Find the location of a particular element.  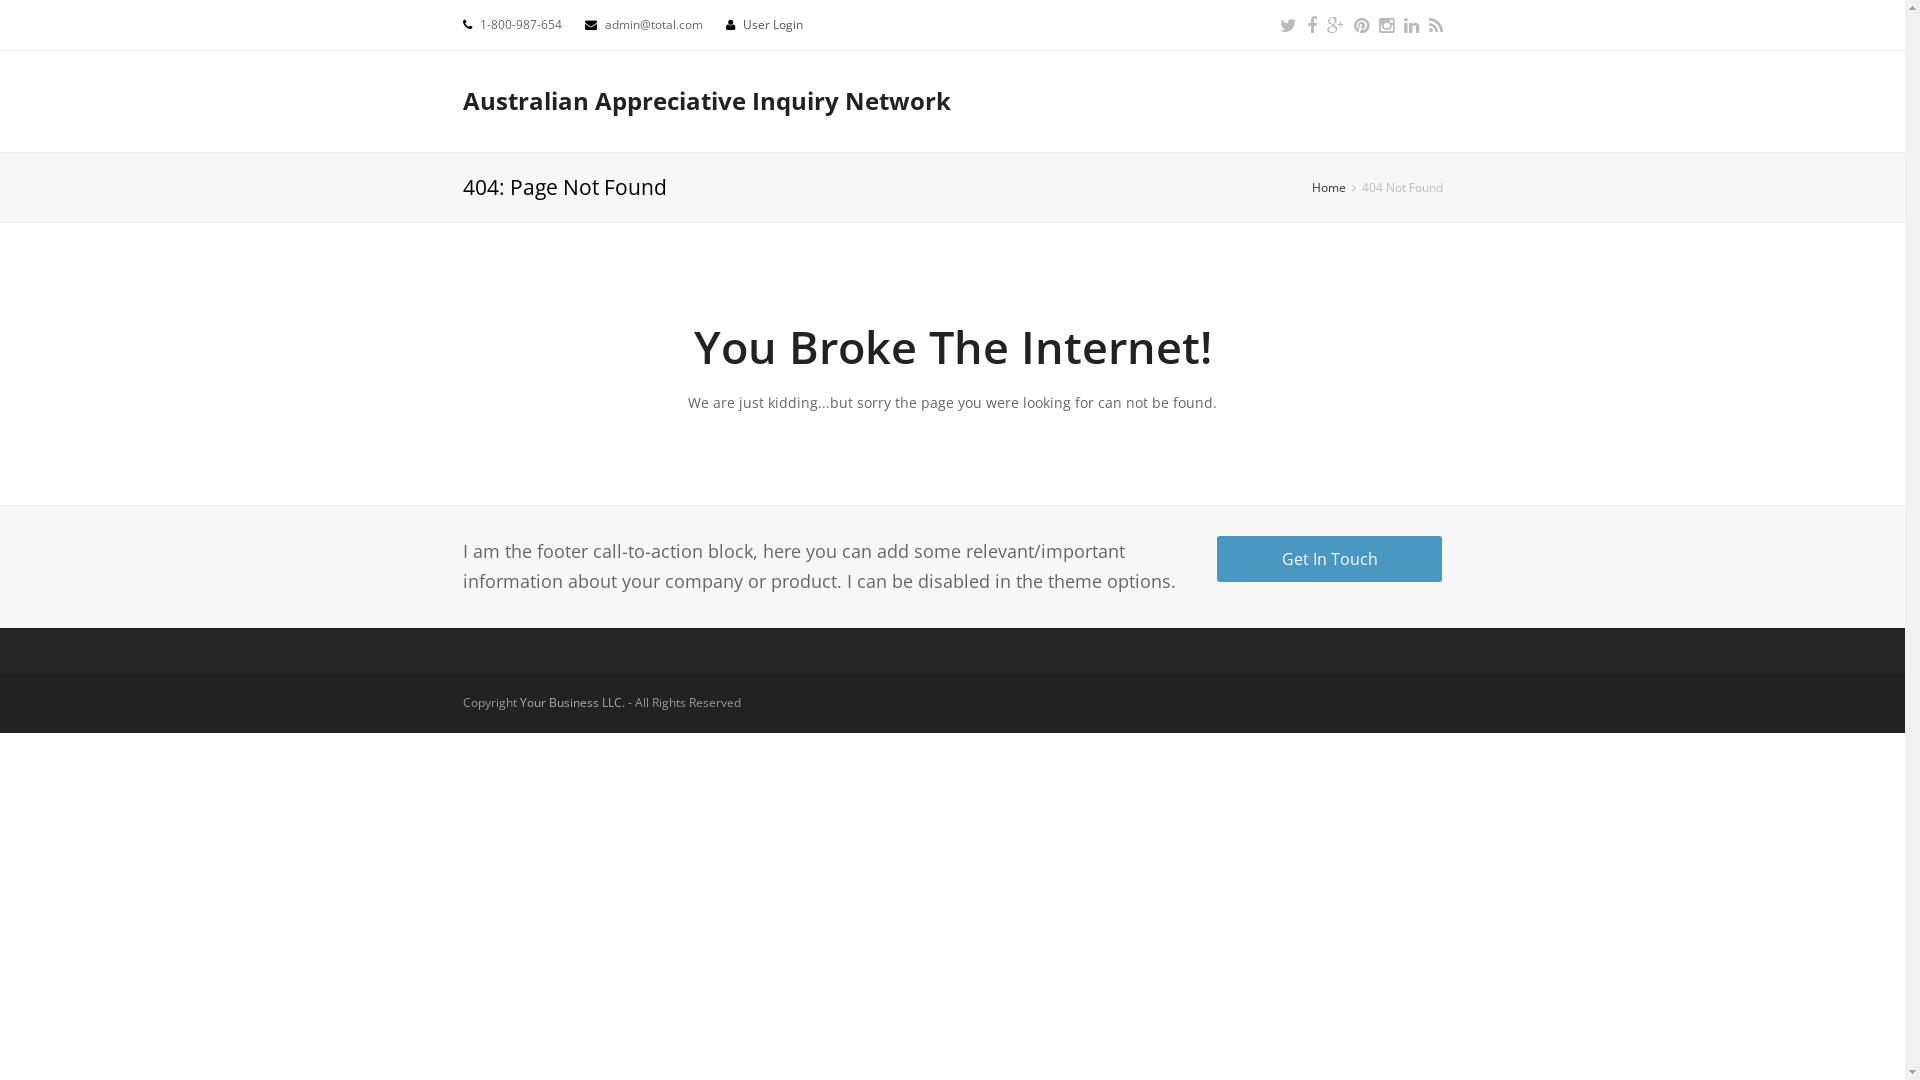

Australian Appreciative Inquiry Network is located at coordinates (706, 100).